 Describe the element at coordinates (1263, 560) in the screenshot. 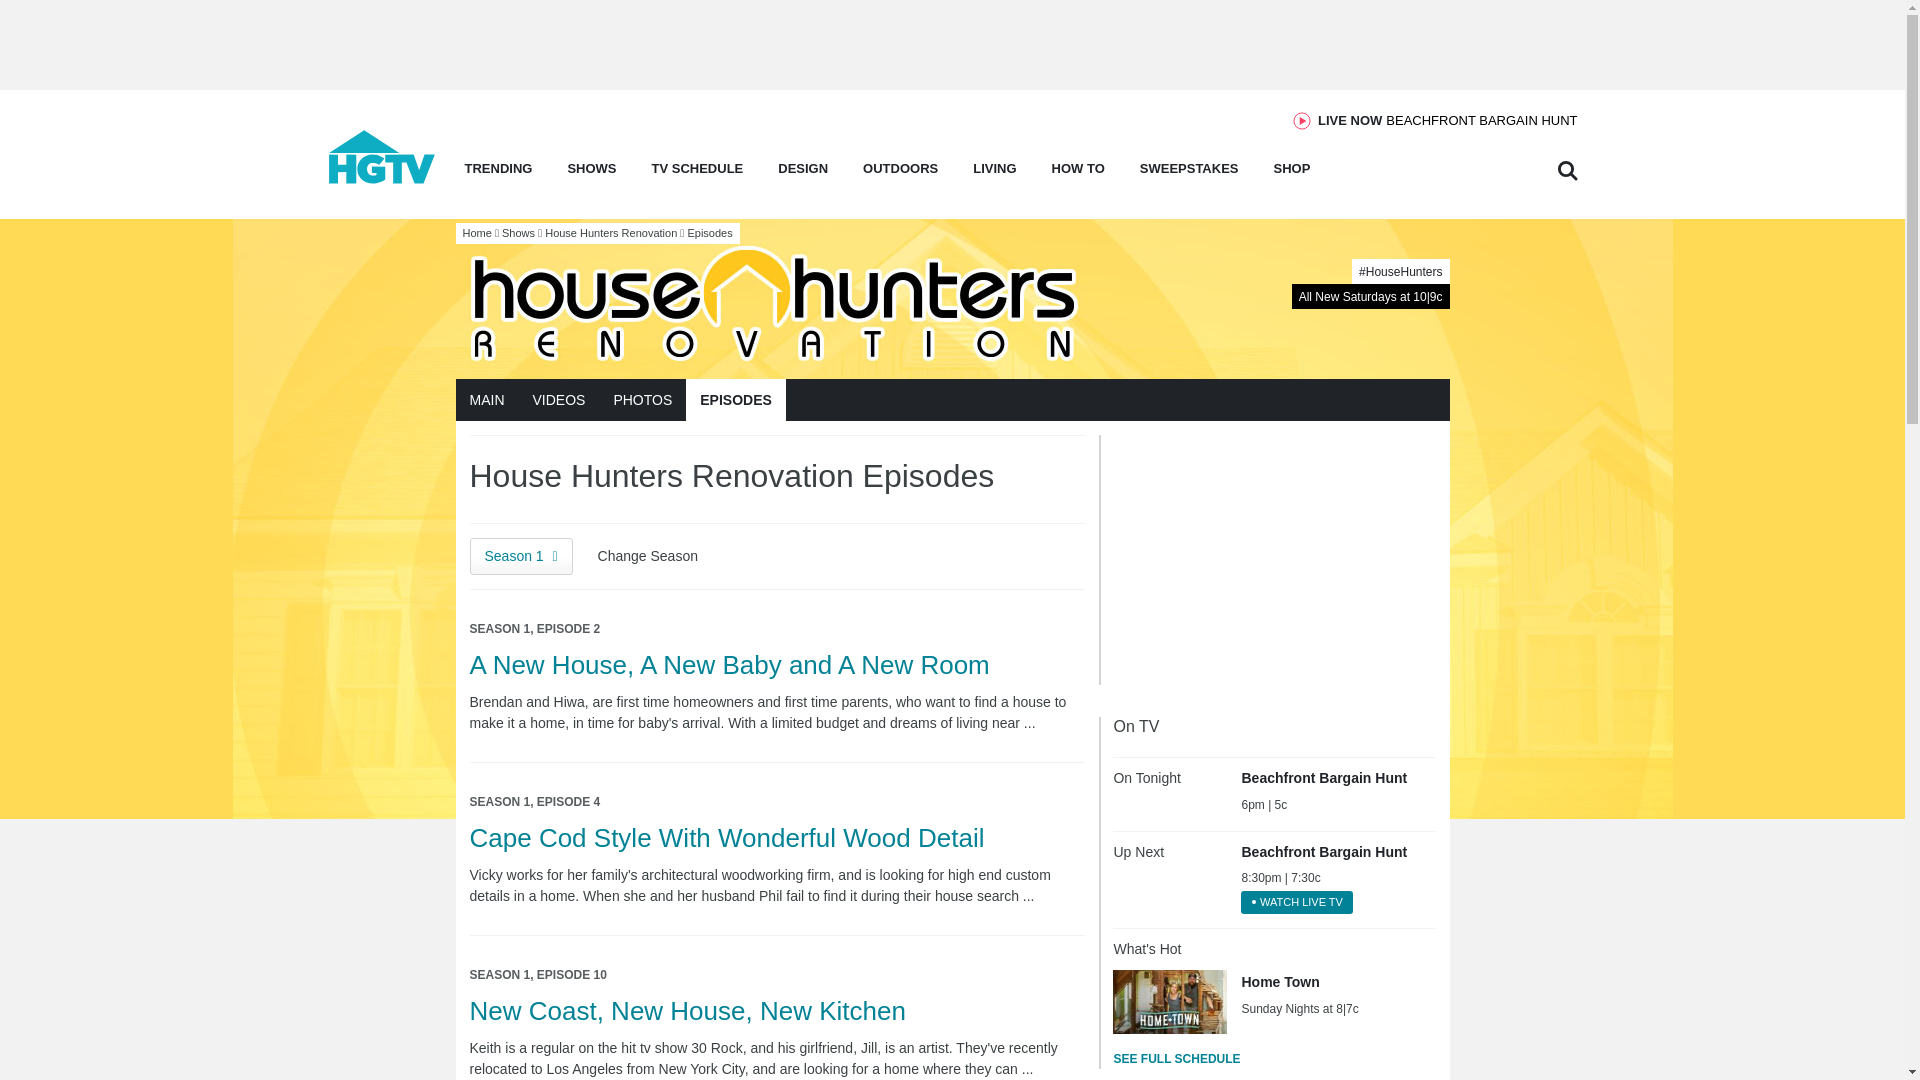

I see `3rd party ad content` at that location.